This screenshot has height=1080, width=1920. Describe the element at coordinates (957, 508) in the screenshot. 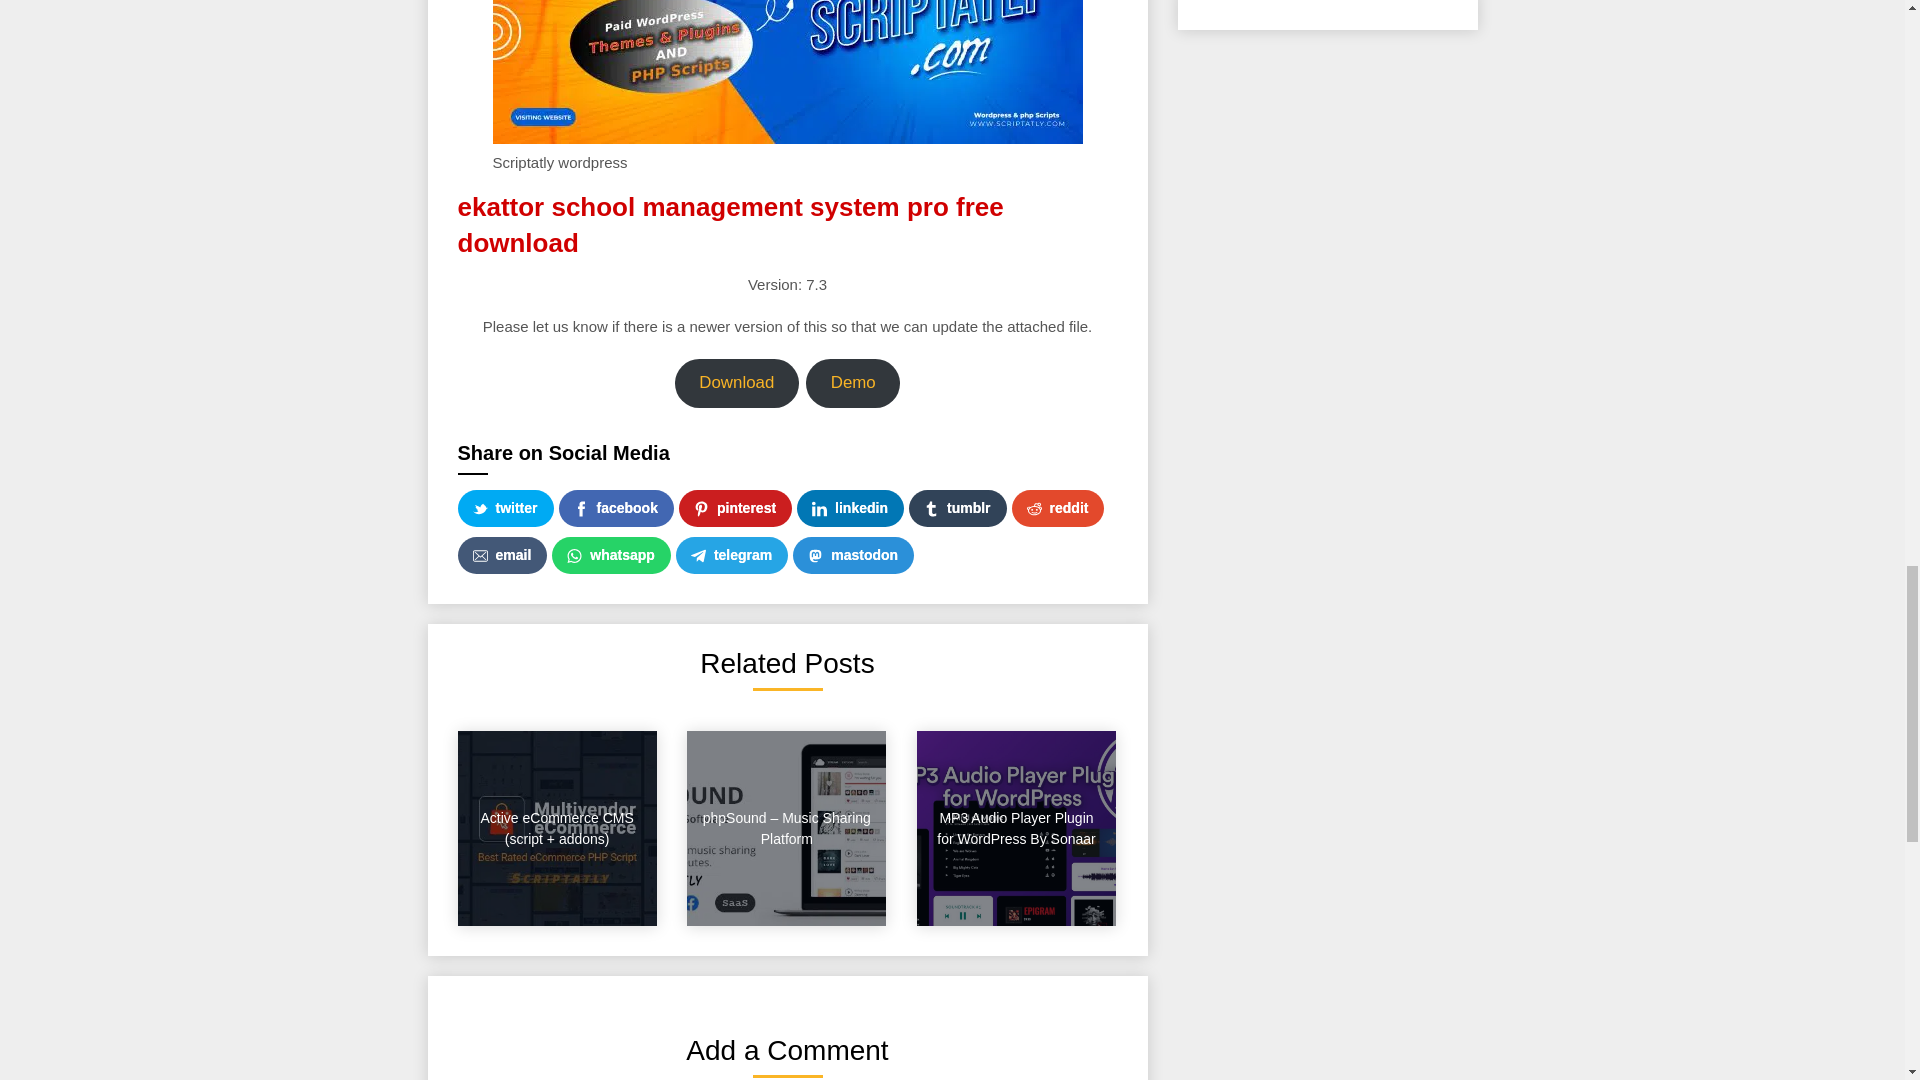

I see `tumblr` at that location.